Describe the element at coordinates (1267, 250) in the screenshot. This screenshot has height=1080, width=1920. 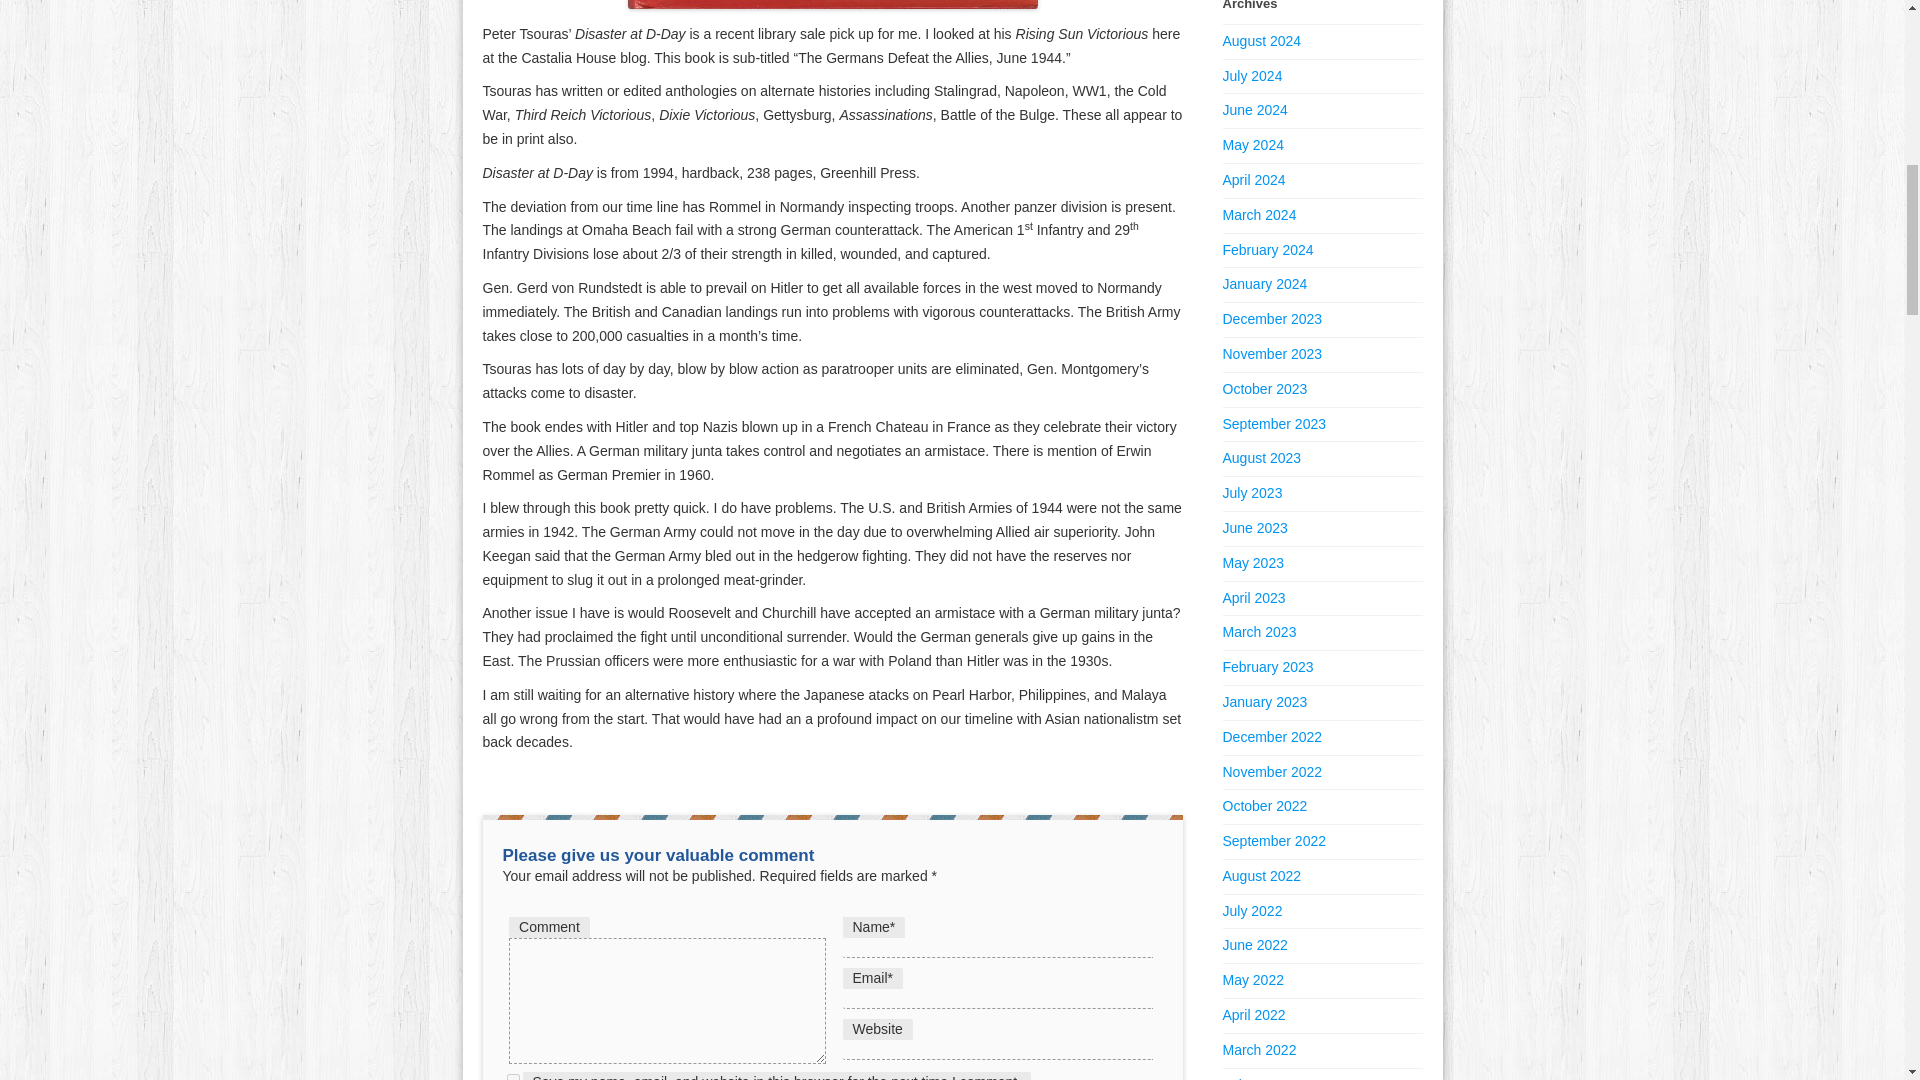
I see `February 2024` at that location.